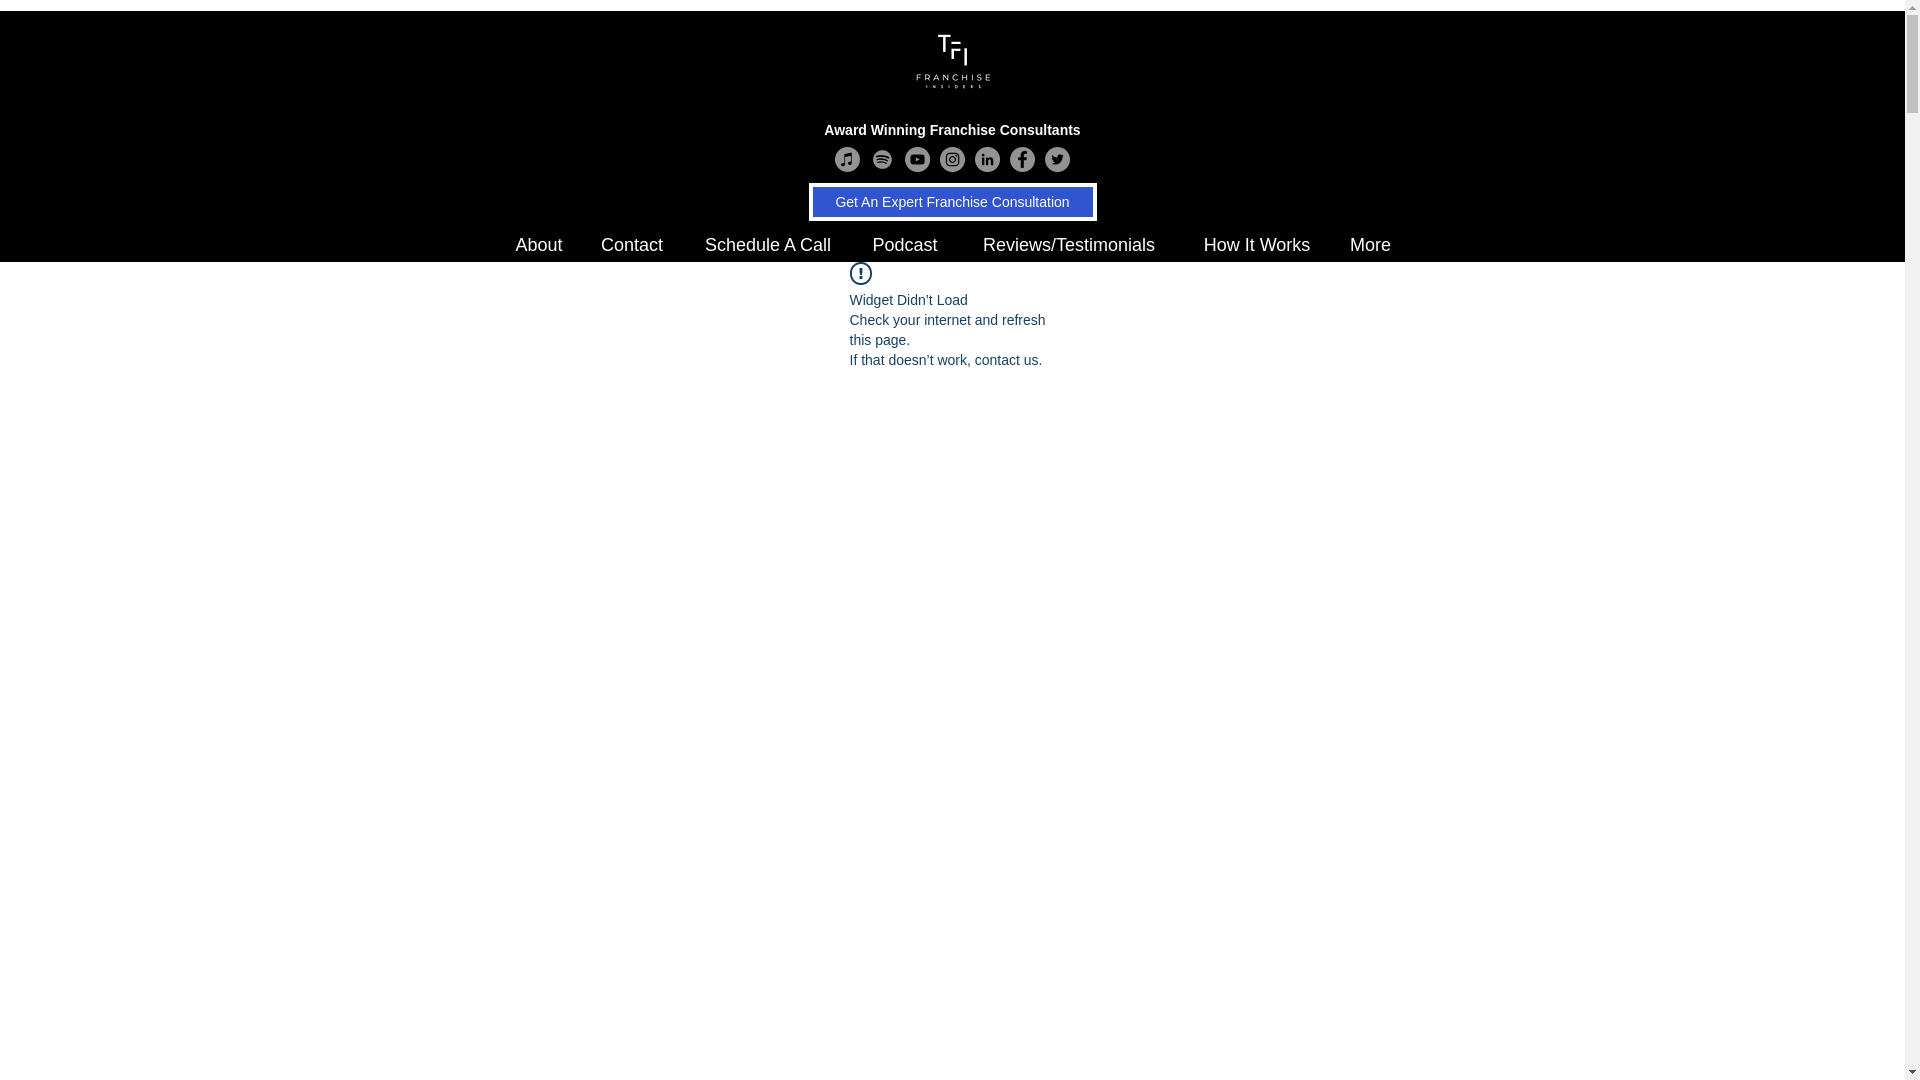  Describe the element at coordinates (538, 246) in the screenshot. I see `About` at that location.